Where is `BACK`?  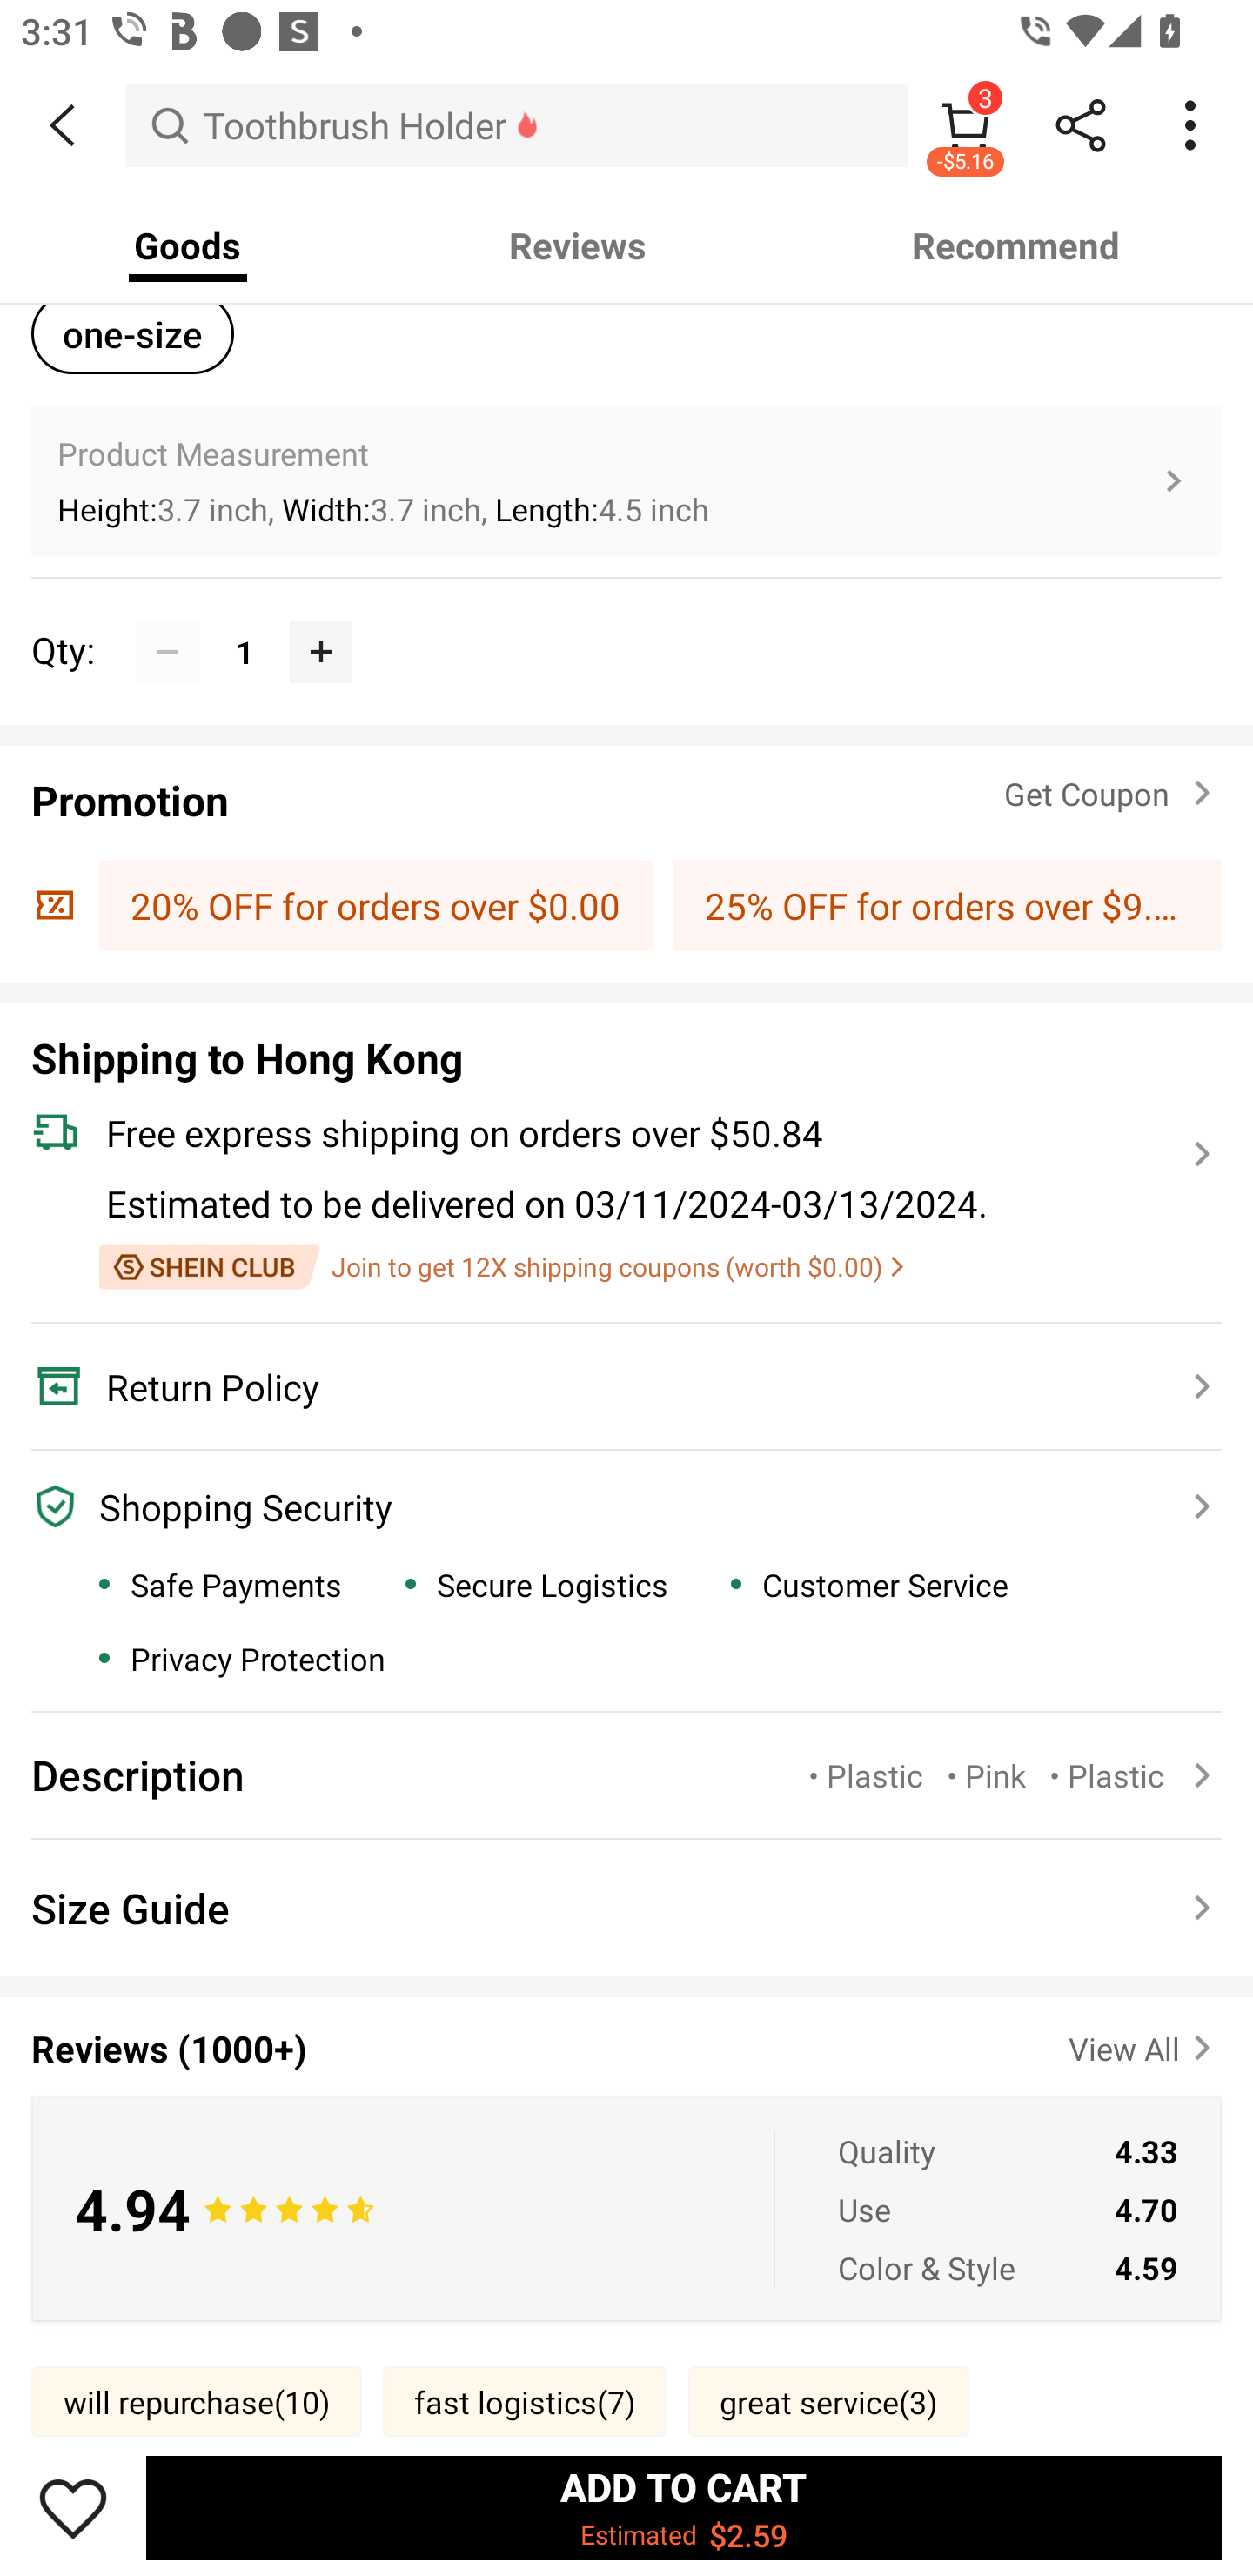 BACK is located at coordinates (63, 125).